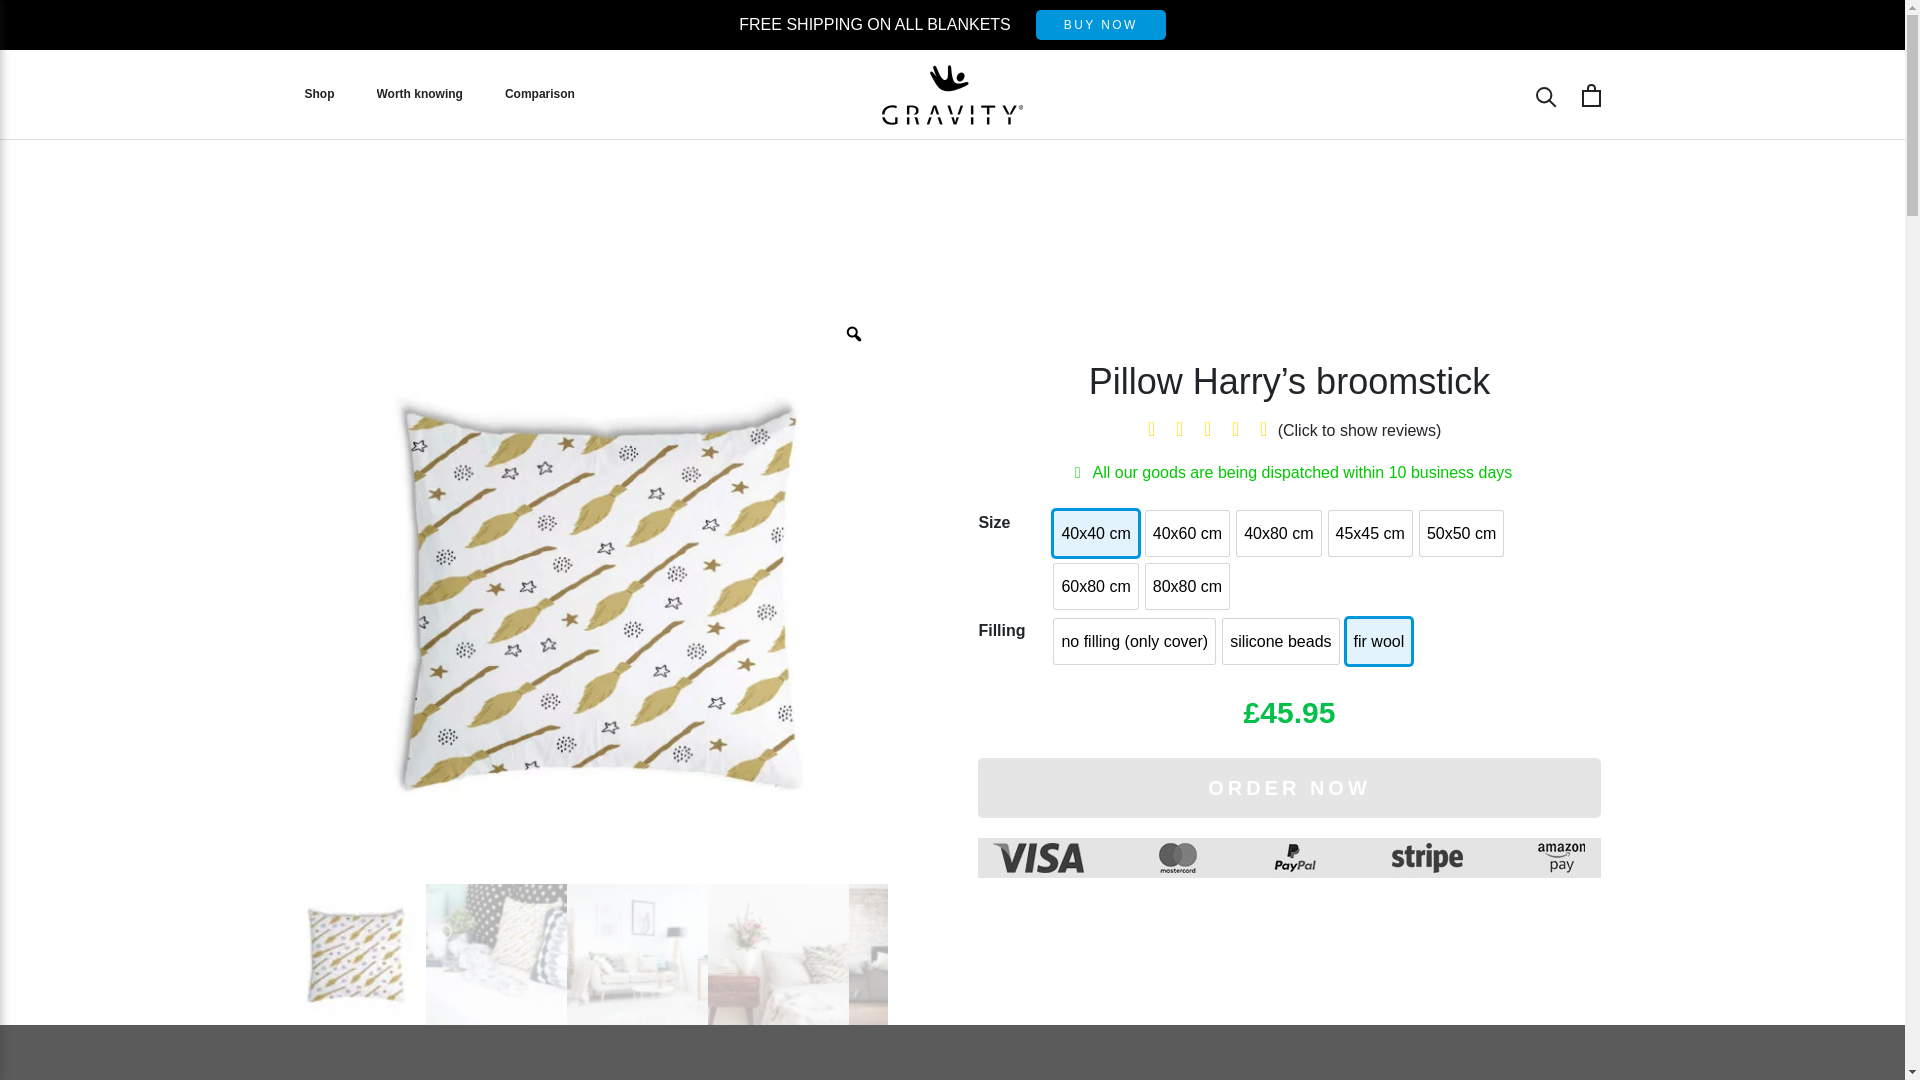  Describe the element at coordinates (1100, 24) in the screenshot. I see `BUY NOW` at that location.